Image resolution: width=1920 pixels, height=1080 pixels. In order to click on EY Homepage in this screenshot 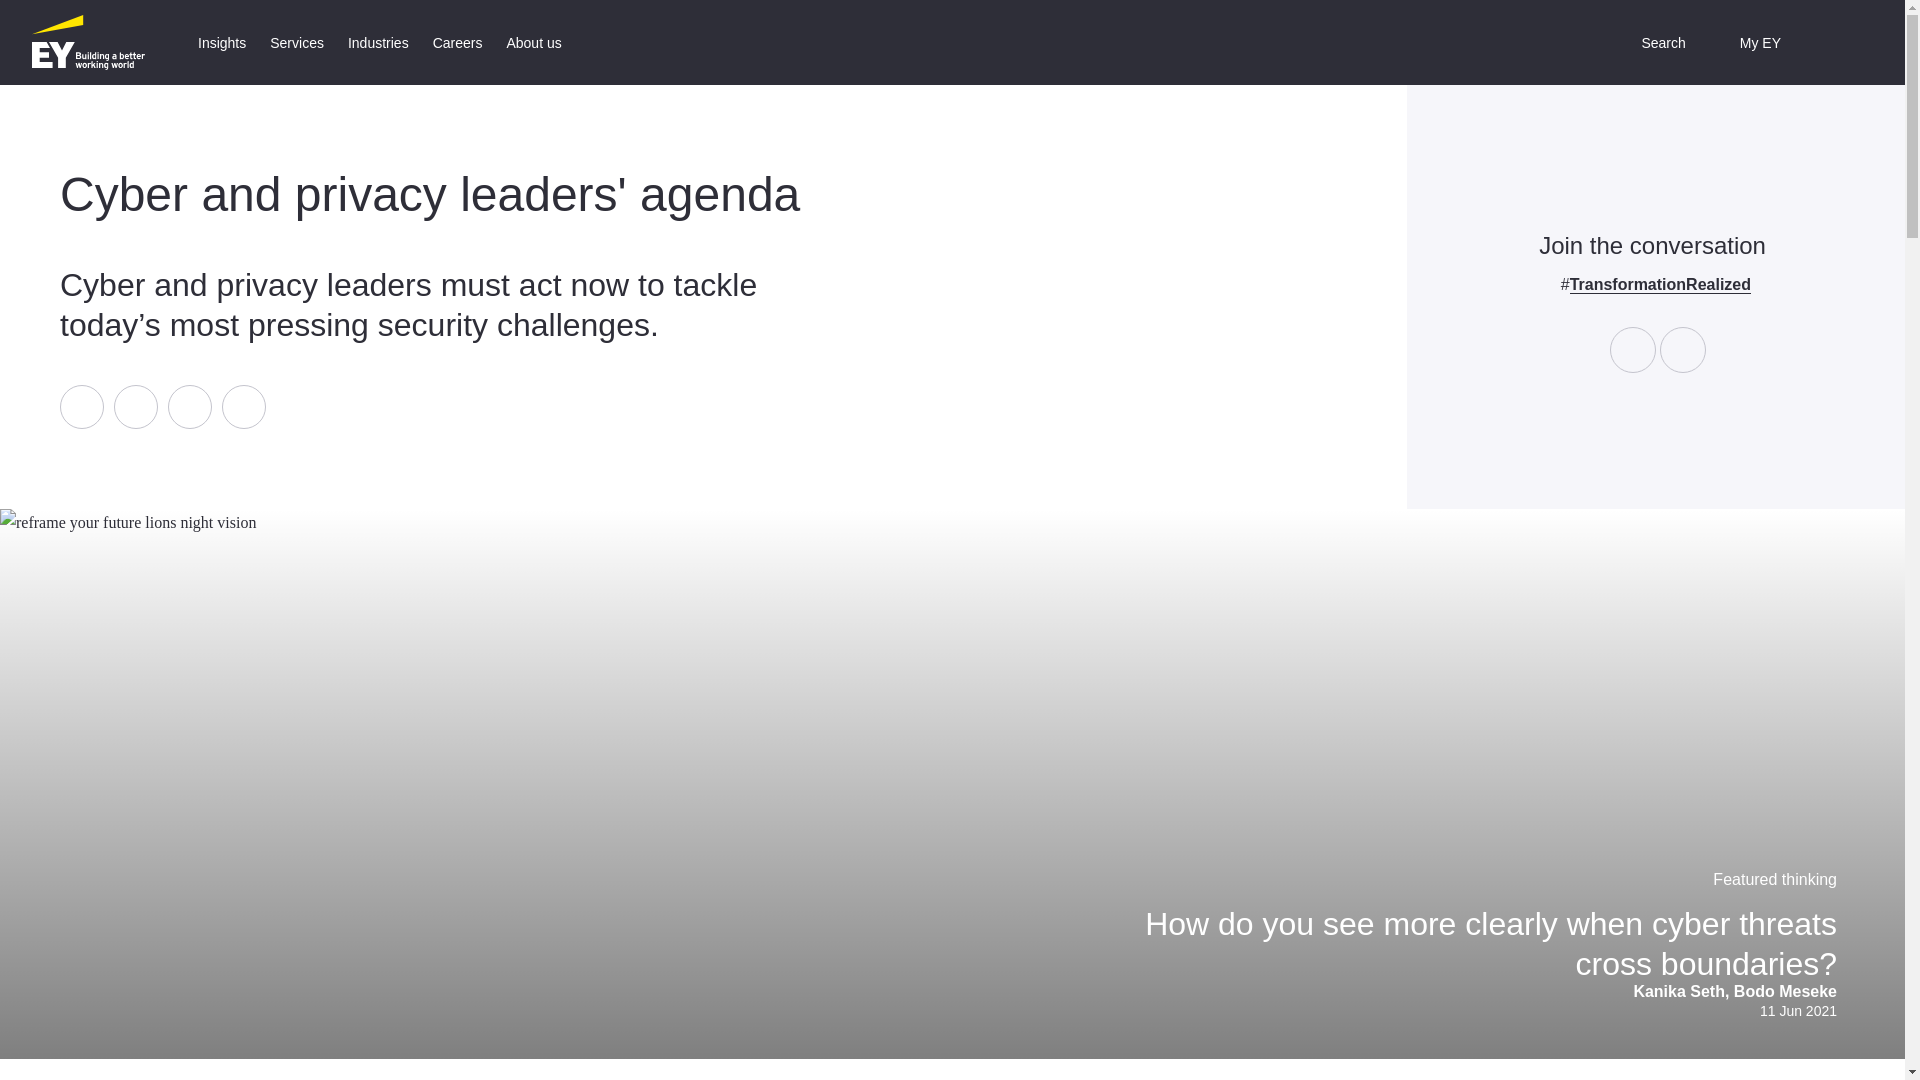, I will do `click(88, 42)`.